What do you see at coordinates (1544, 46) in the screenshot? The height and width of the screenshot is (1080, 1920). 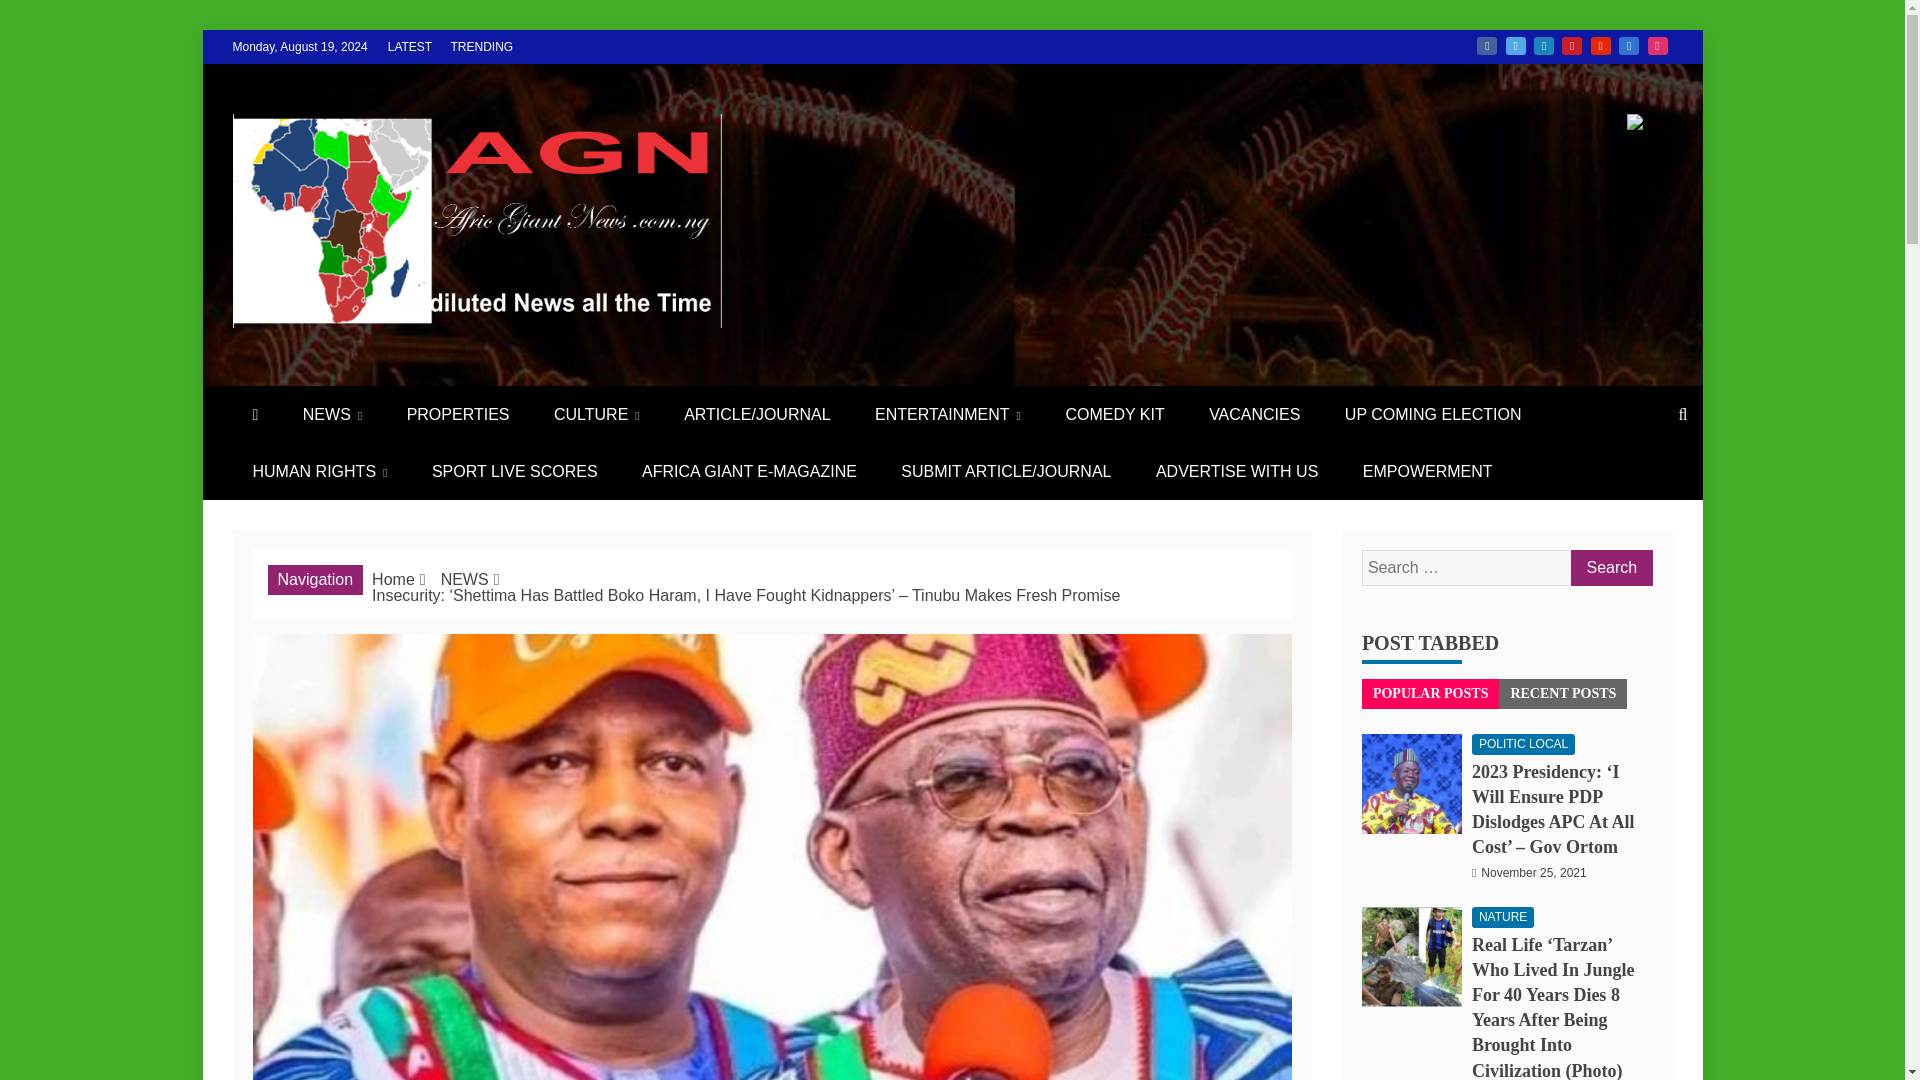 I see `Linkedin` at bounding box center [1544, 46].